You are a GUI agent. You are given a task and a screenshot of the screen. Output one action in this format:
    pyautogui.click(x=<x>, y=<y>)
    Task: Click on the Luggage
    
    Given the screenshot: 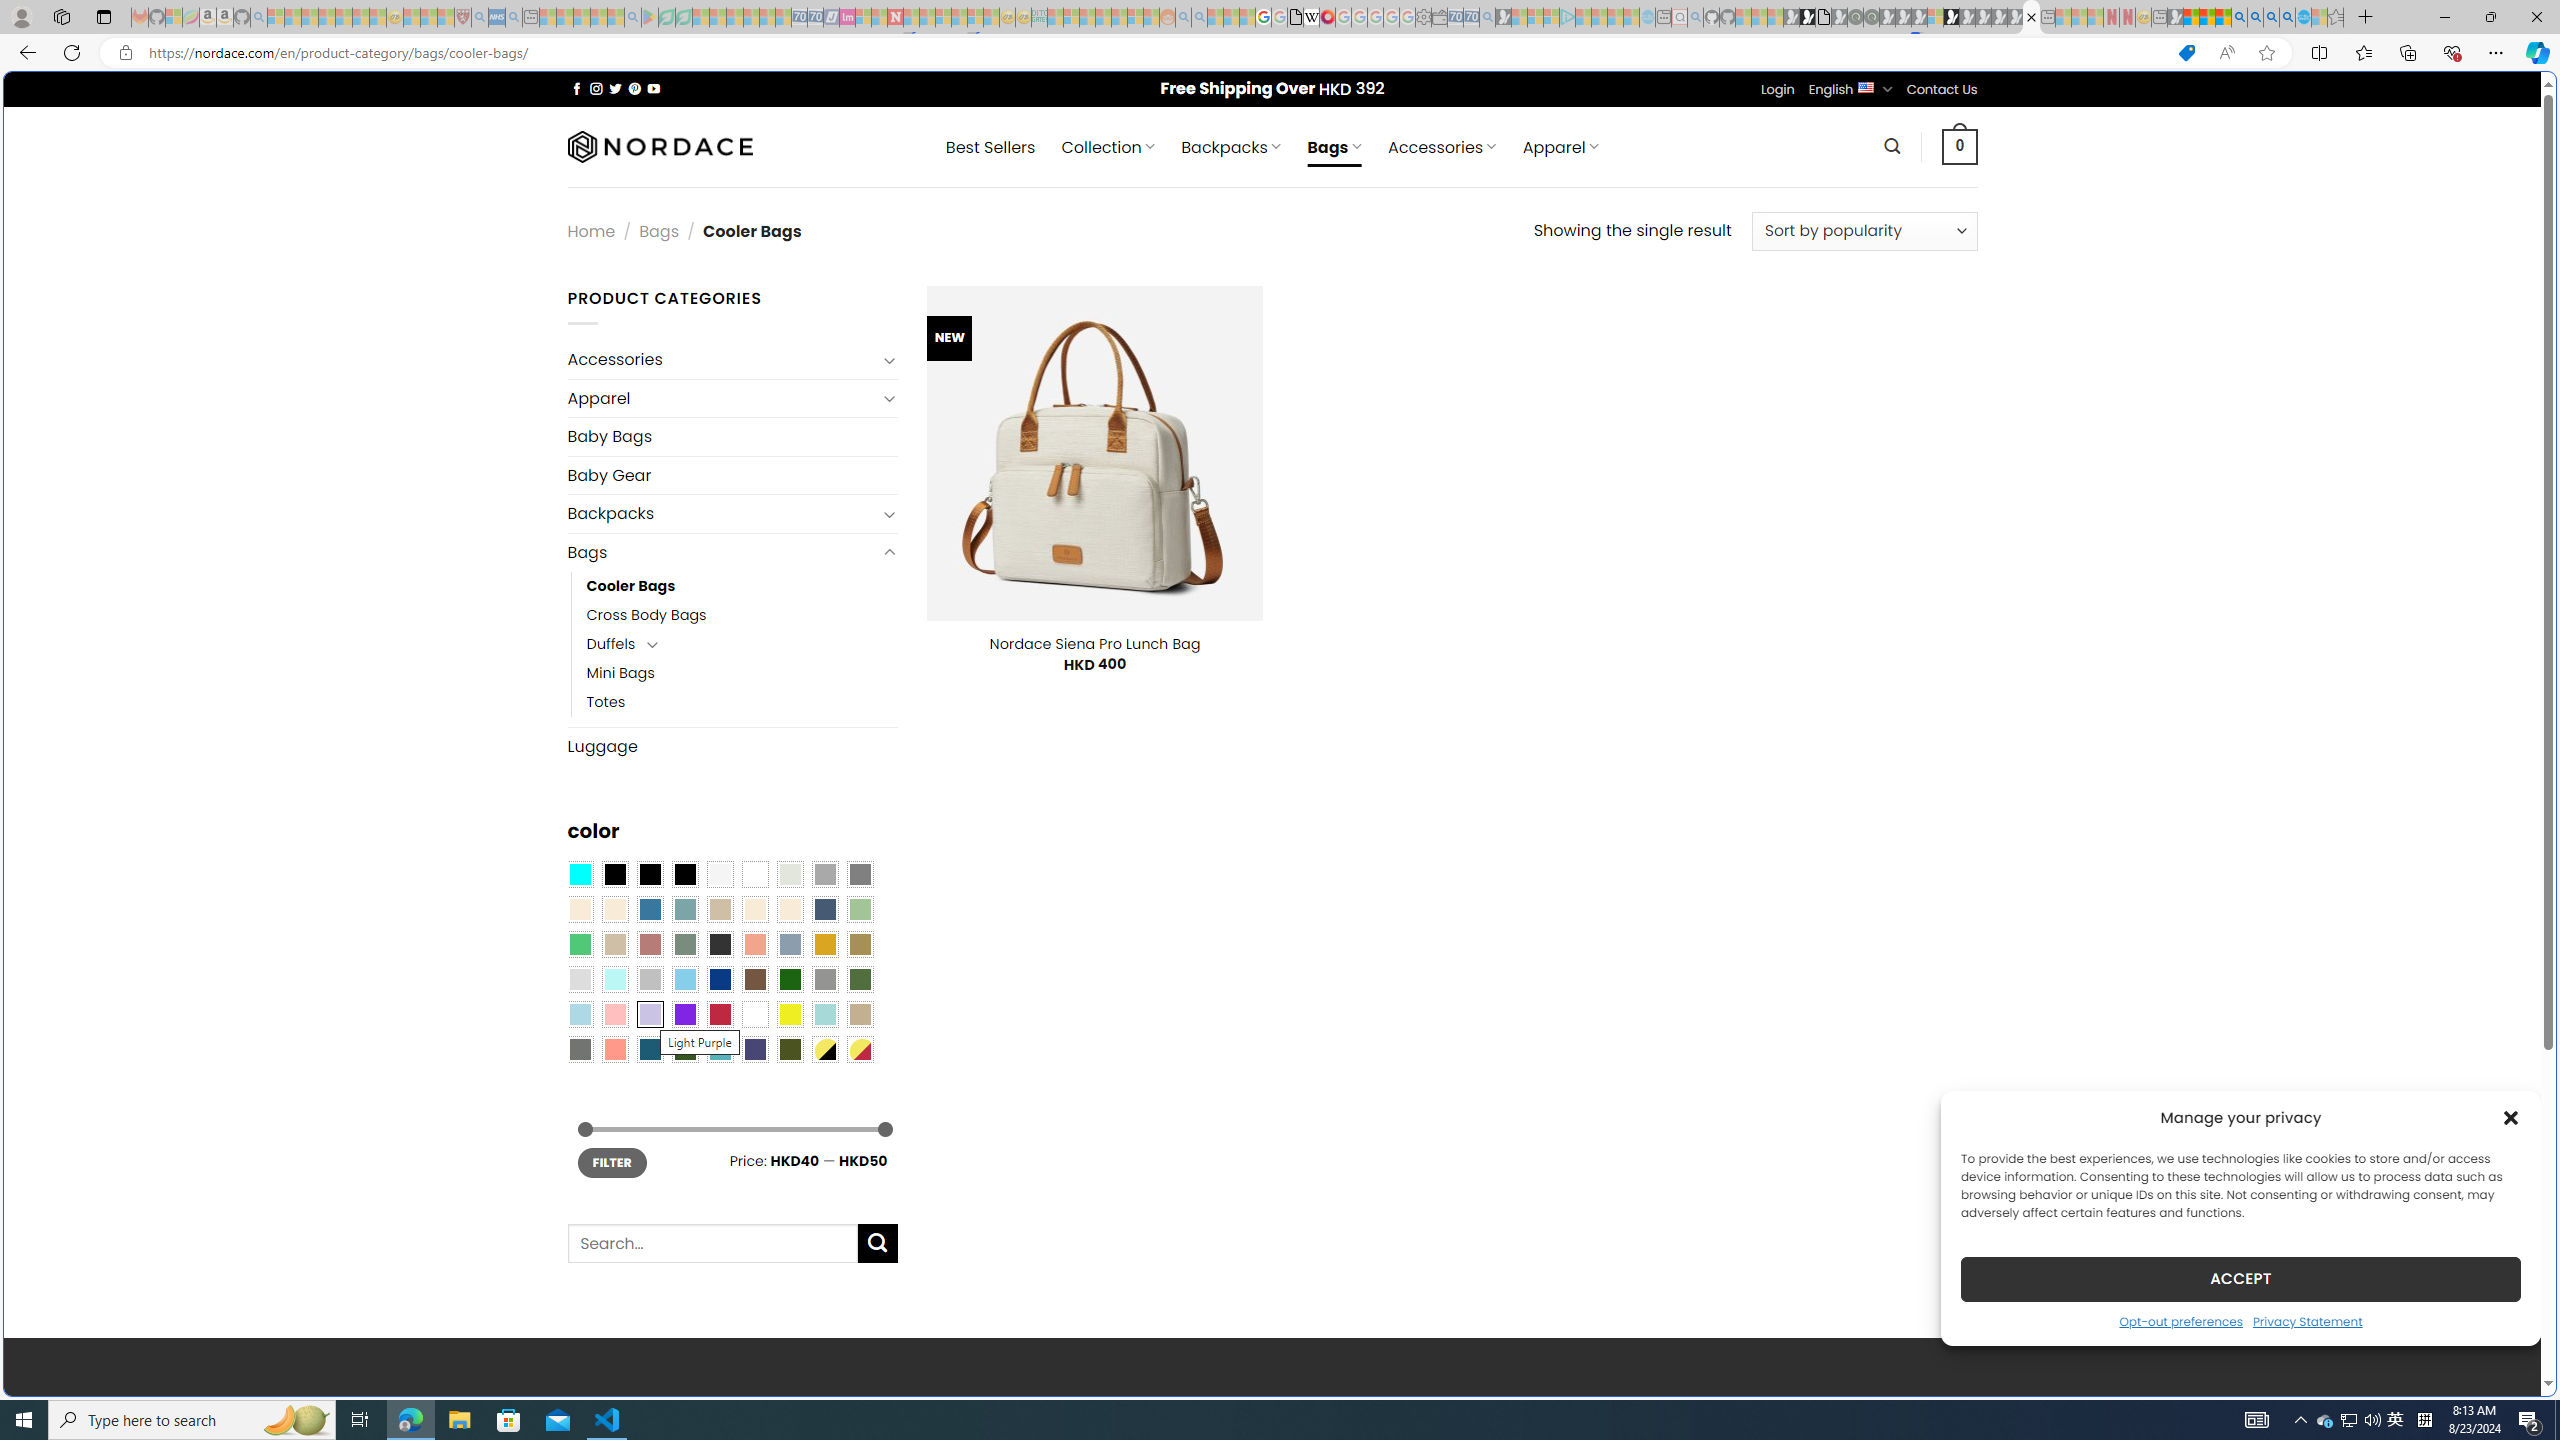 What is the action you would take?
    pyautogui.click(x=732, y=746)
    